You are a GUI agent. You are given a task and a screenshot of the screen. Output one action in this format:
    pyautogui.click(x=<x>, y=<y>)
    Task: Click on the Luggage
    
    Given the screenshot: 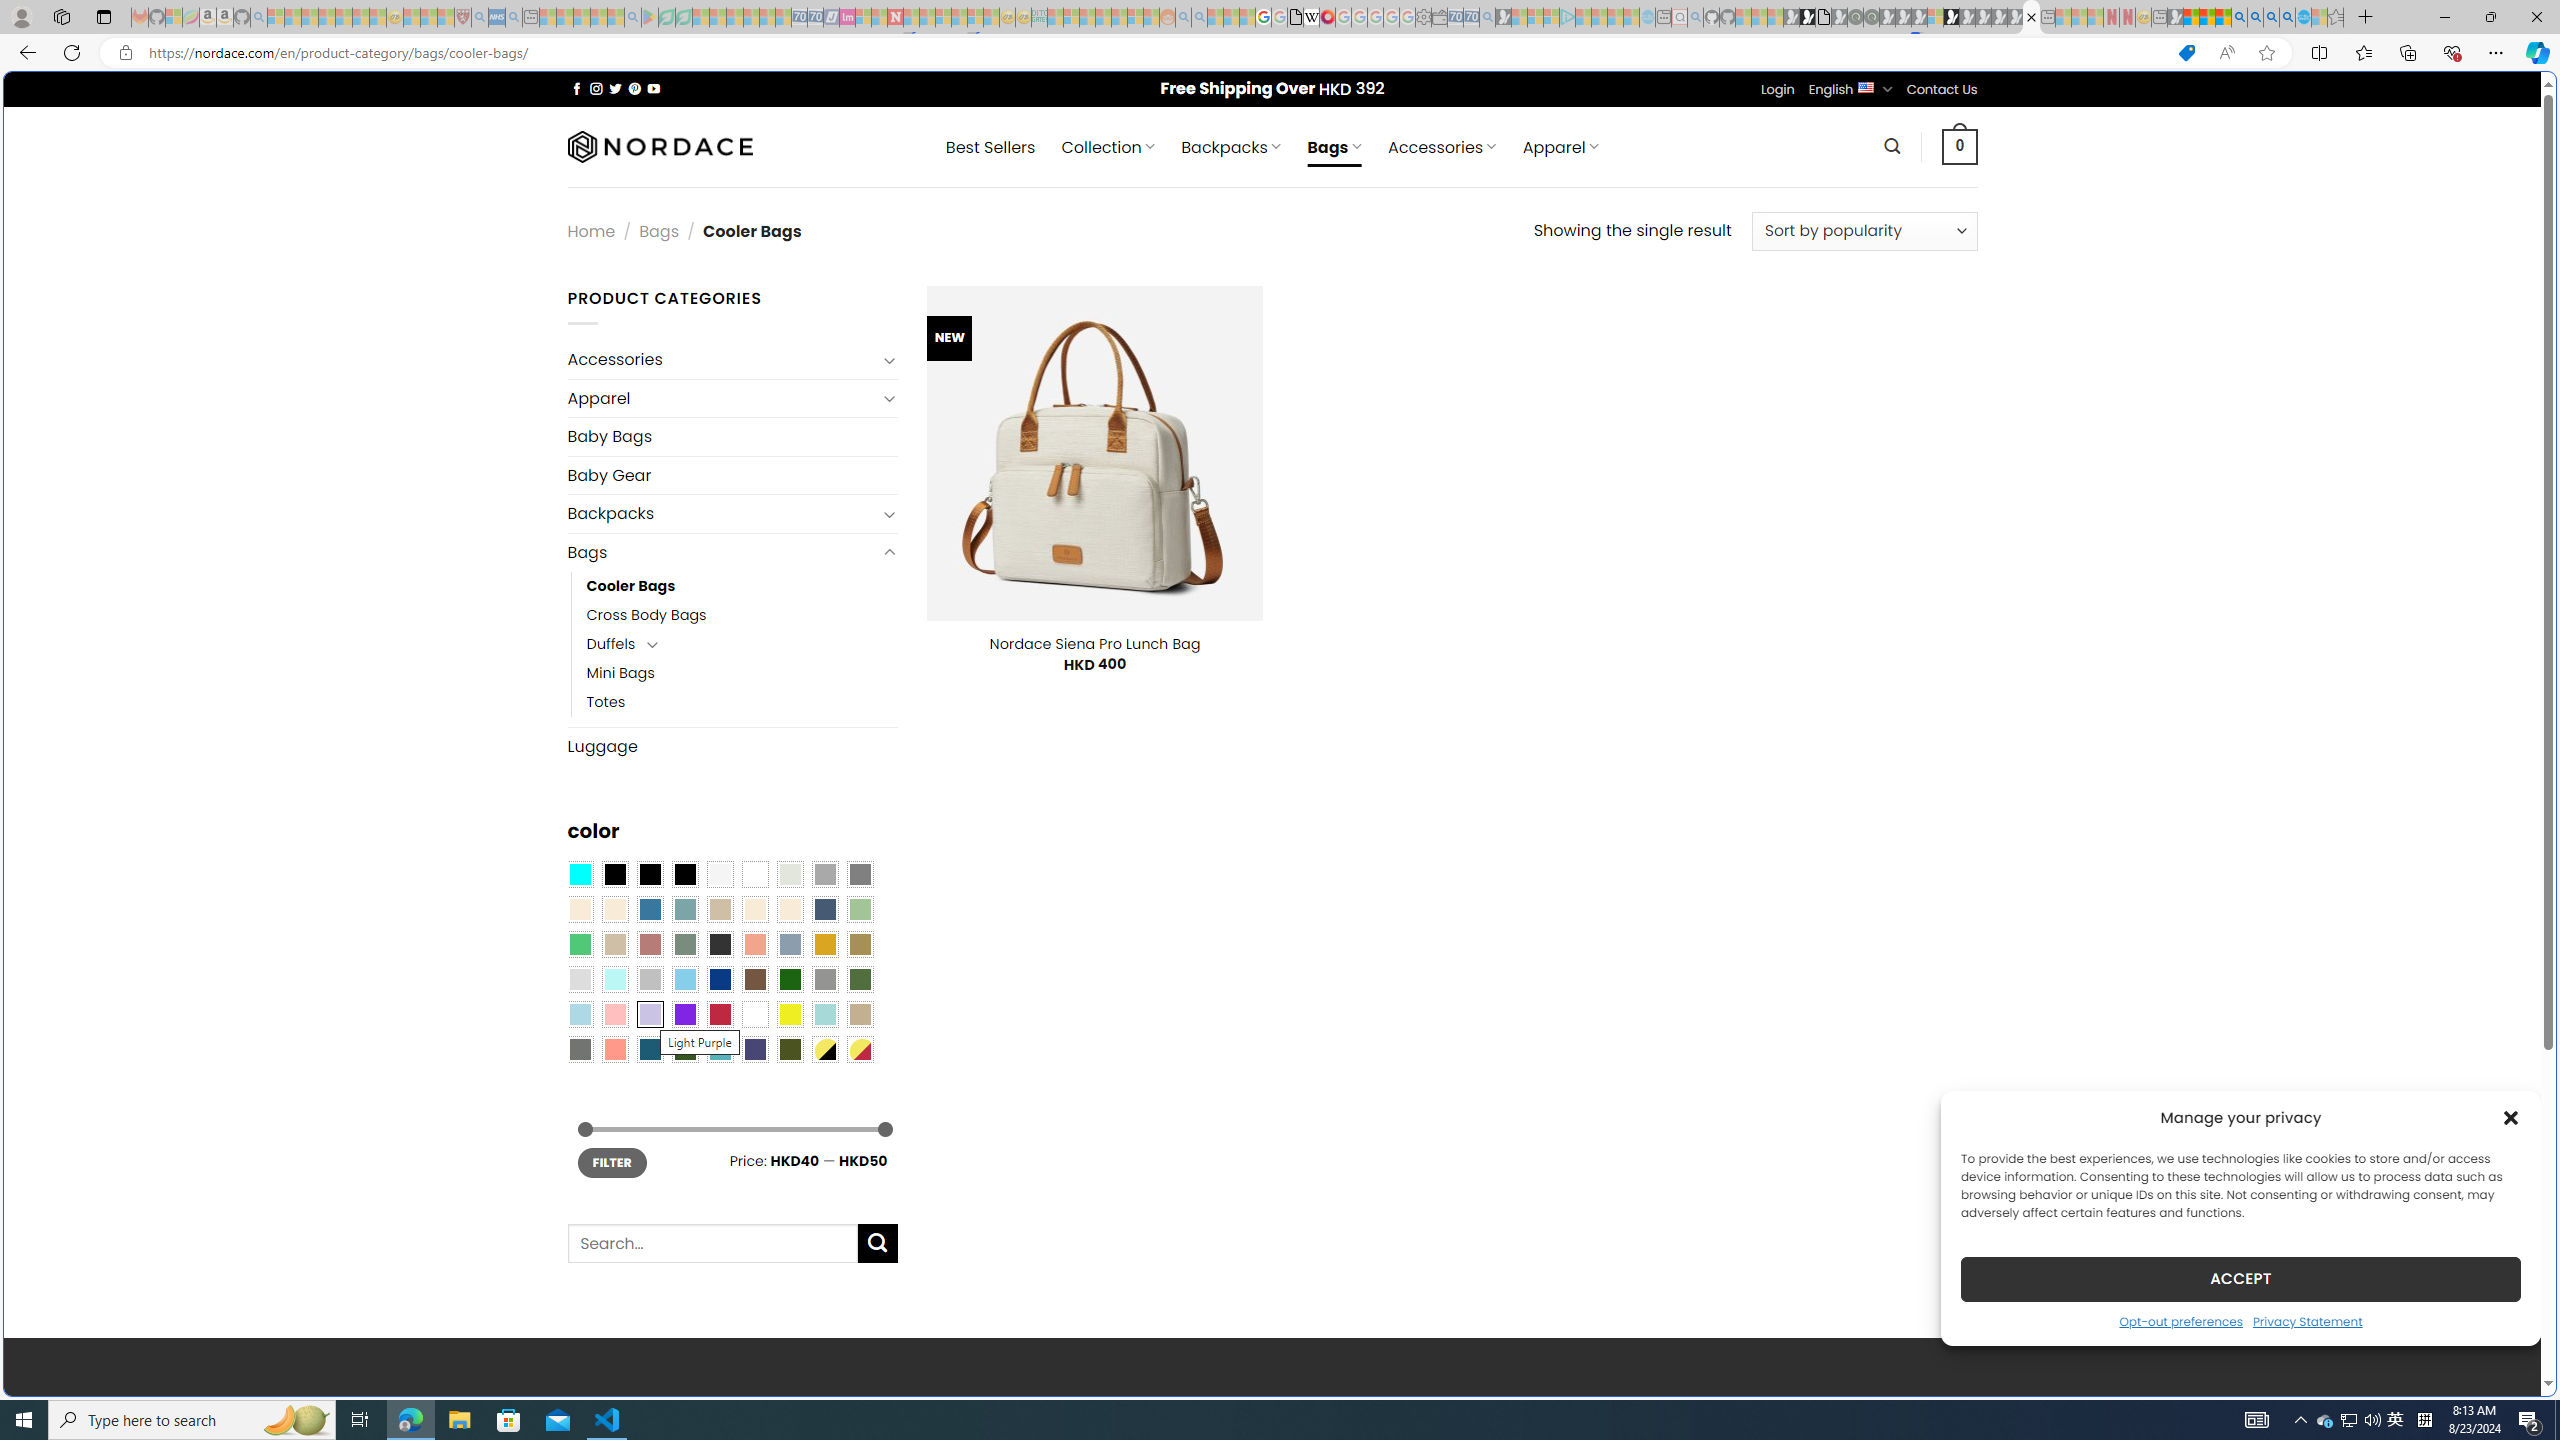 What is the action you would take?
    pyautogui.click(x=732, y=746)
    